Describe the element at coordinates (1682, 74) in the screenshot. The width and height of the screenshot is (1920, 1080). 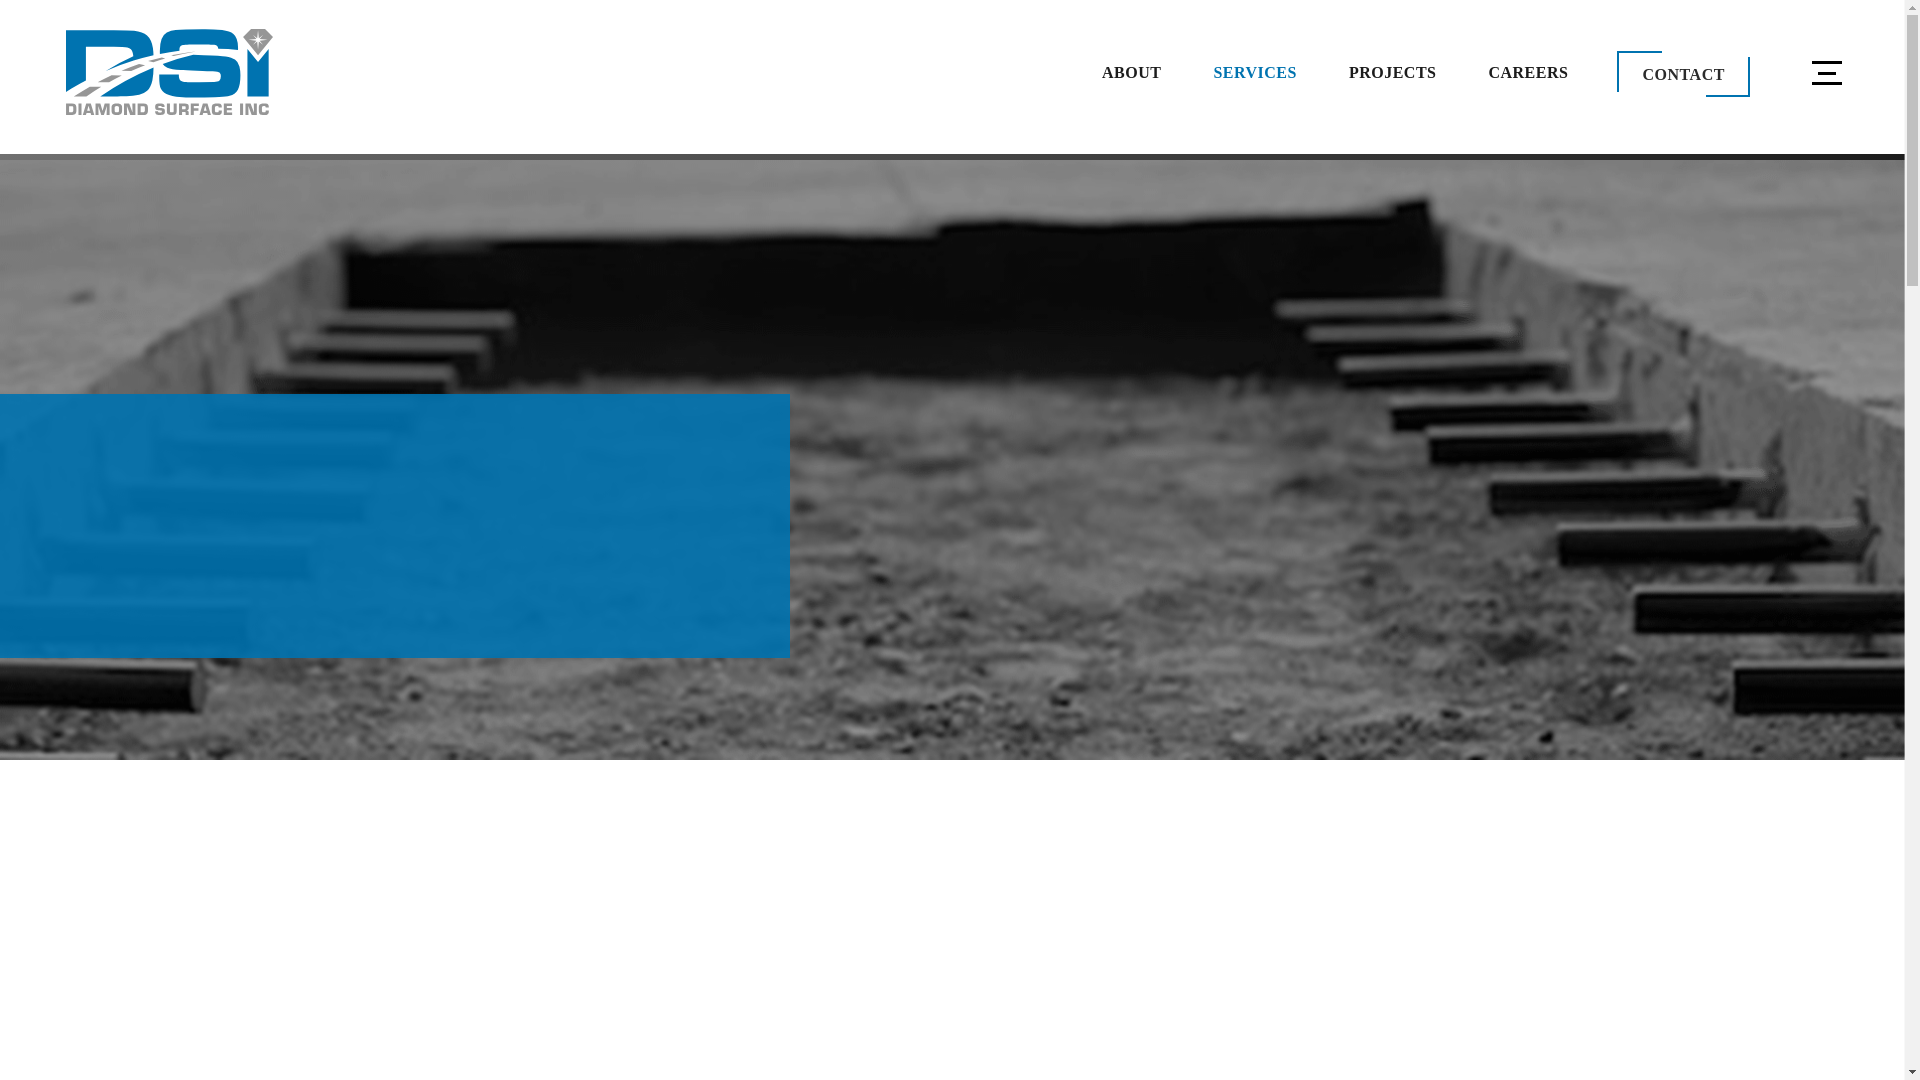
I see `CONTACT` at that location.